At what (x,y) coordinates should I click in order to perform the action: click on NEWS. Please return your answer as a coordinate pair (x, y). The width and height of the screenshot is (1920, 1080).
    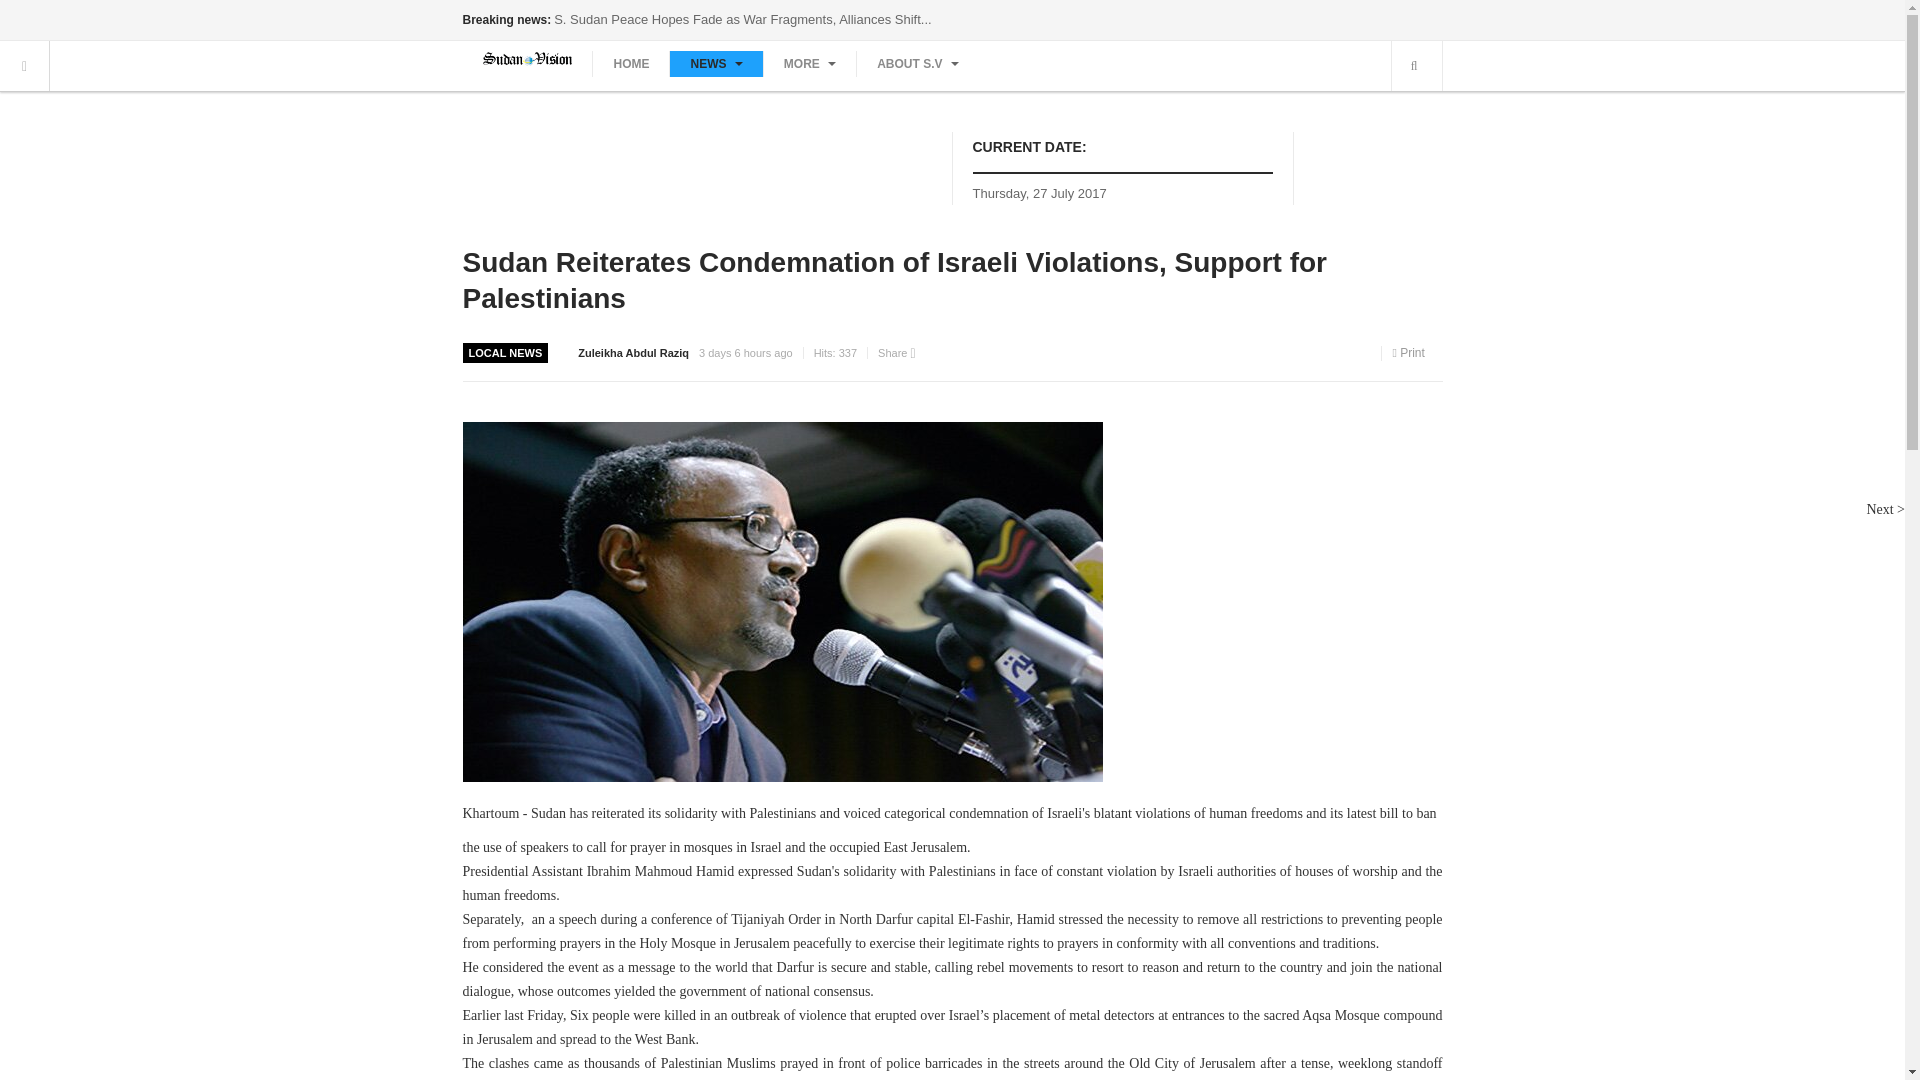
    Looking at the image, I should click on (715, 63).